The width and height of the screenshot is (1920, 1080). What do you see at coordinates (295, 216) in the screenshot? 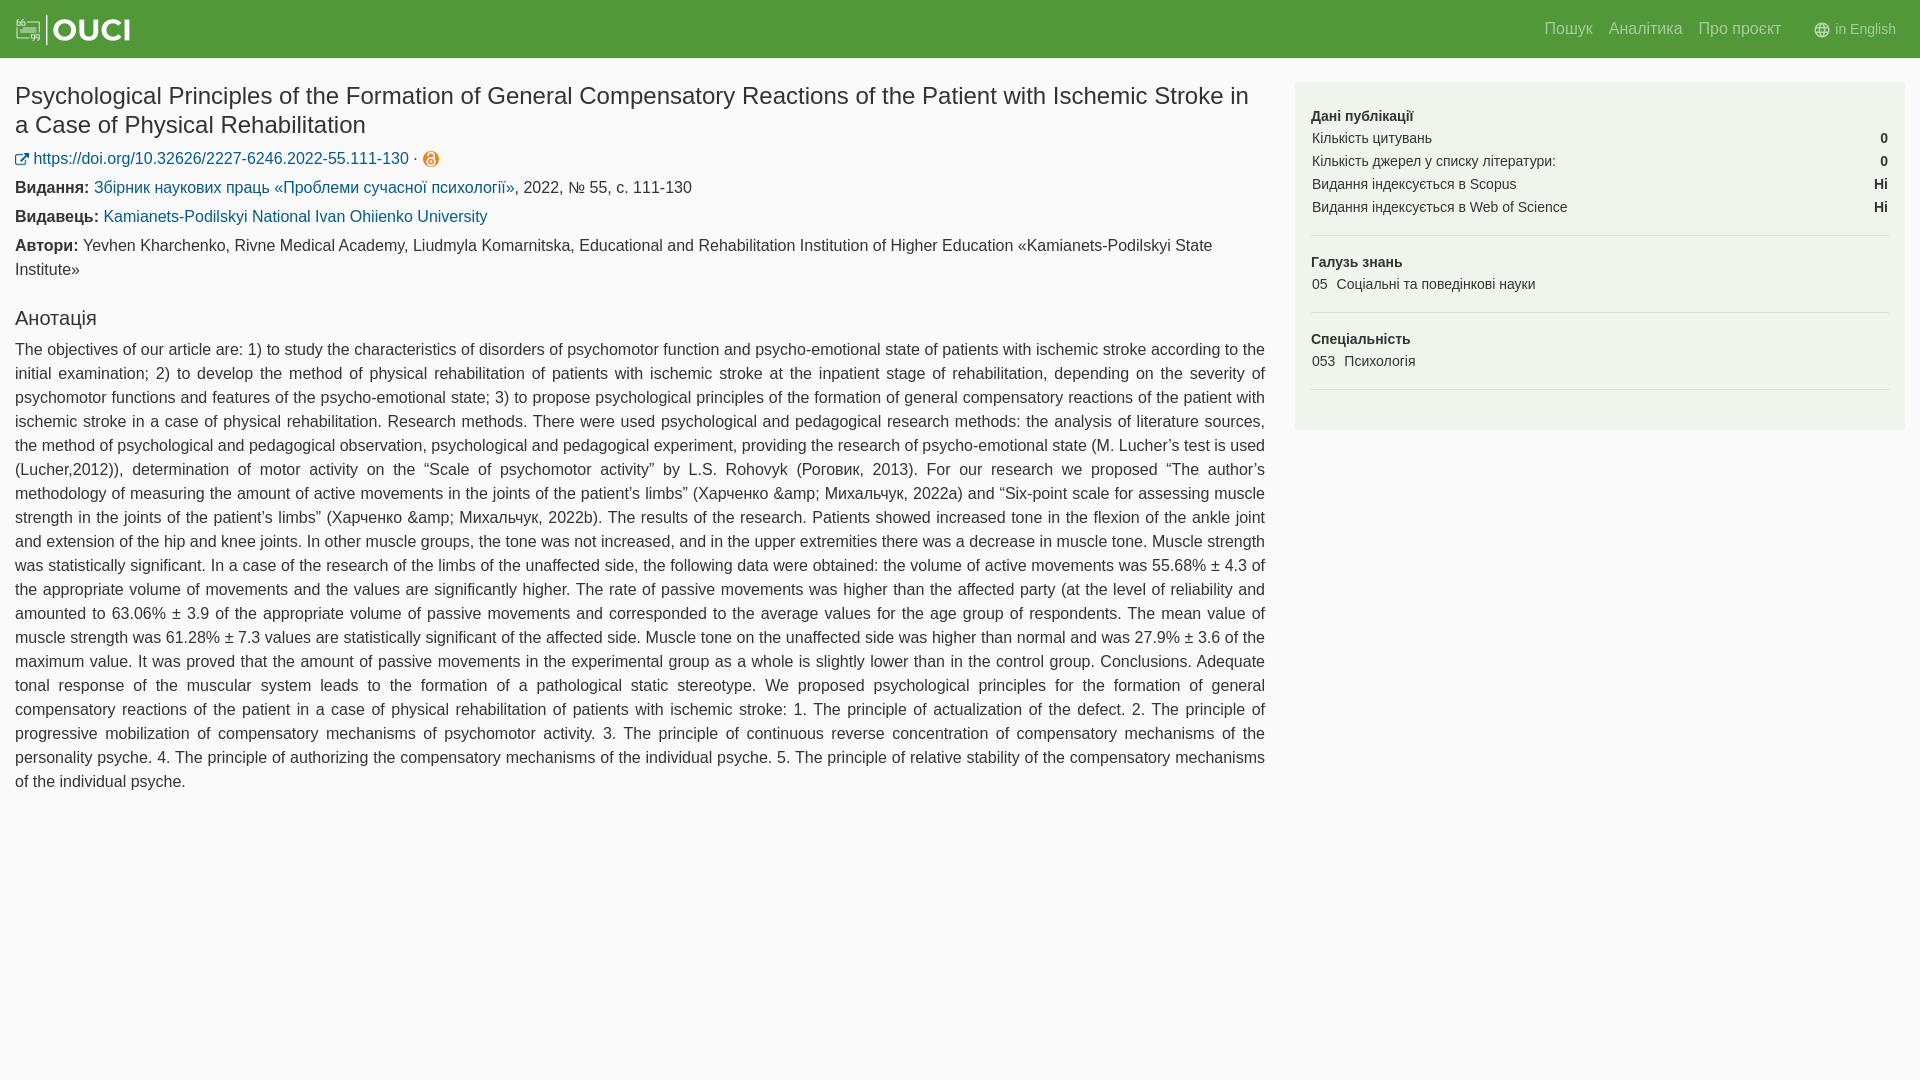
I see `Kamianets-Podilskyi National Ivan Ohiienko University` at bounding box center [295, 216].